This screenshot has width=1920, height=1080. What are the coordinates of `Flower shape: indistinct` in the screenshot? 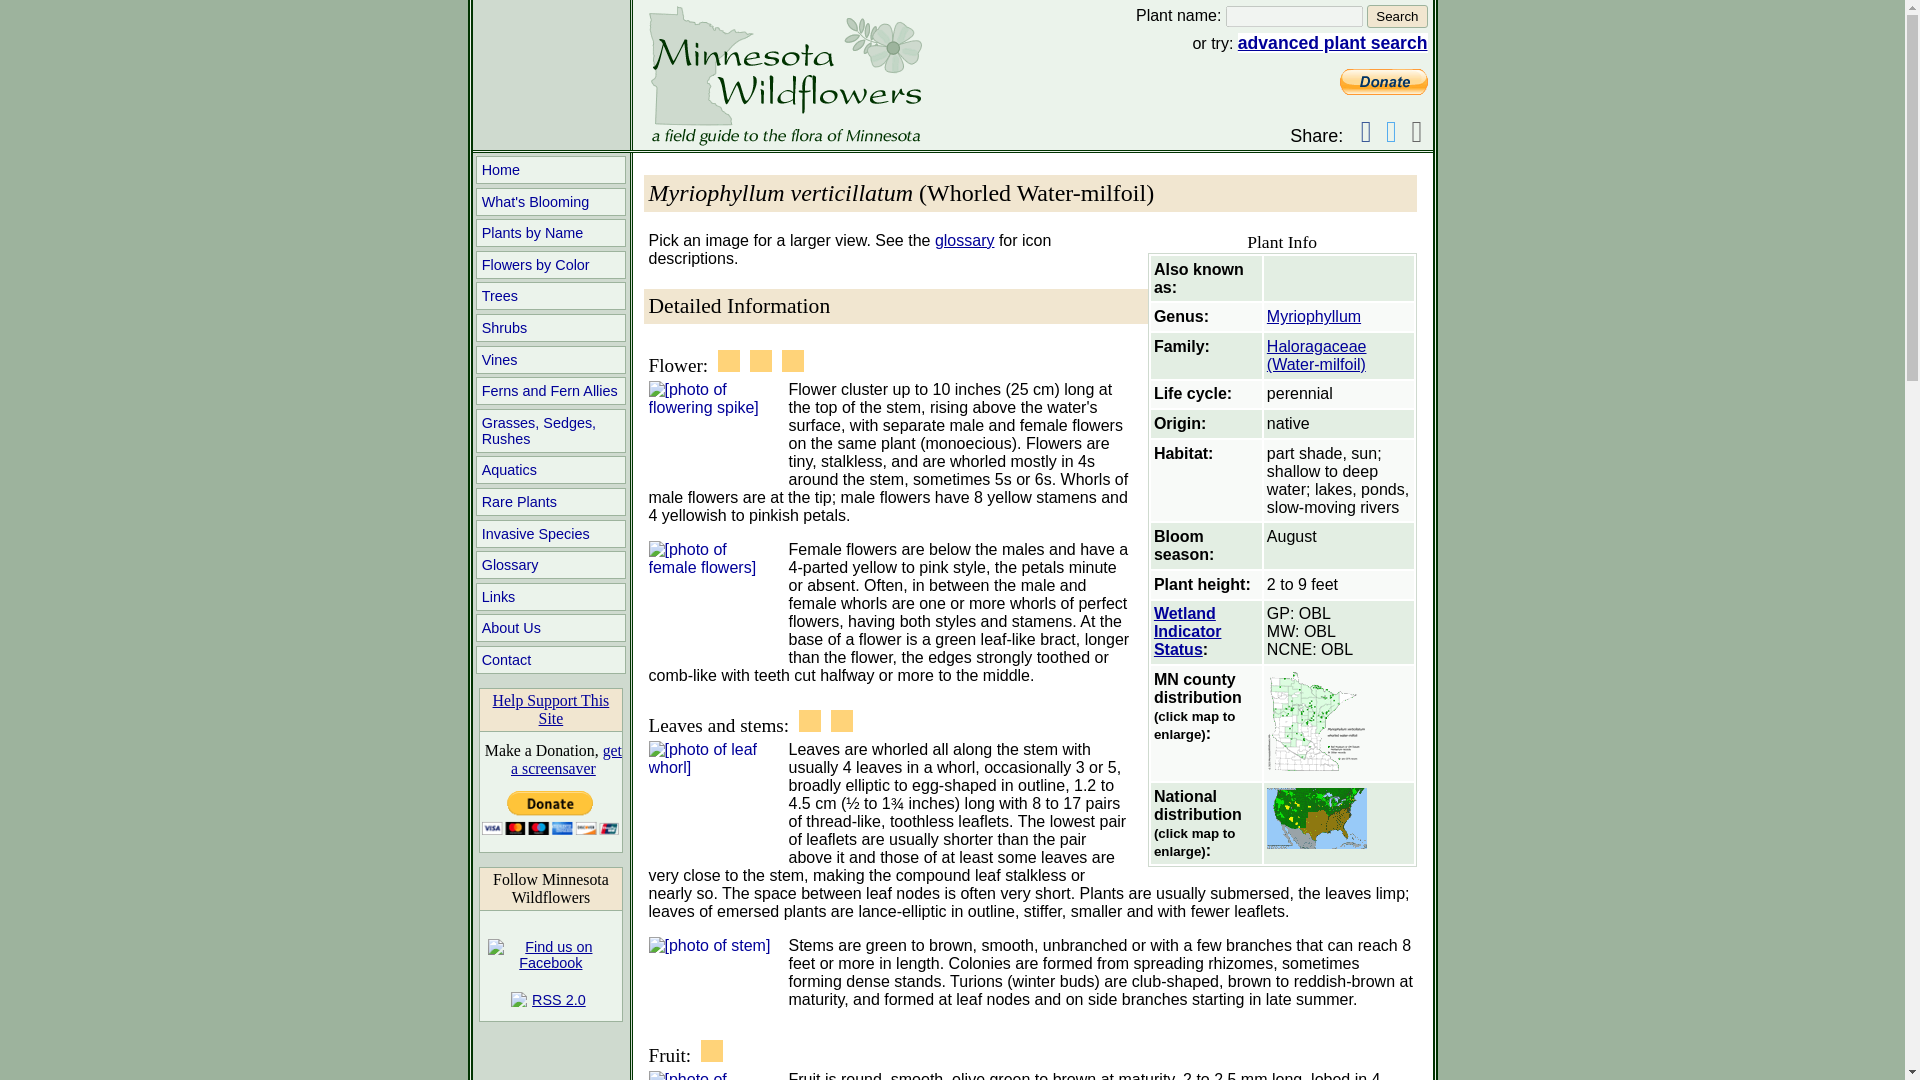 It's located at (760, 360).